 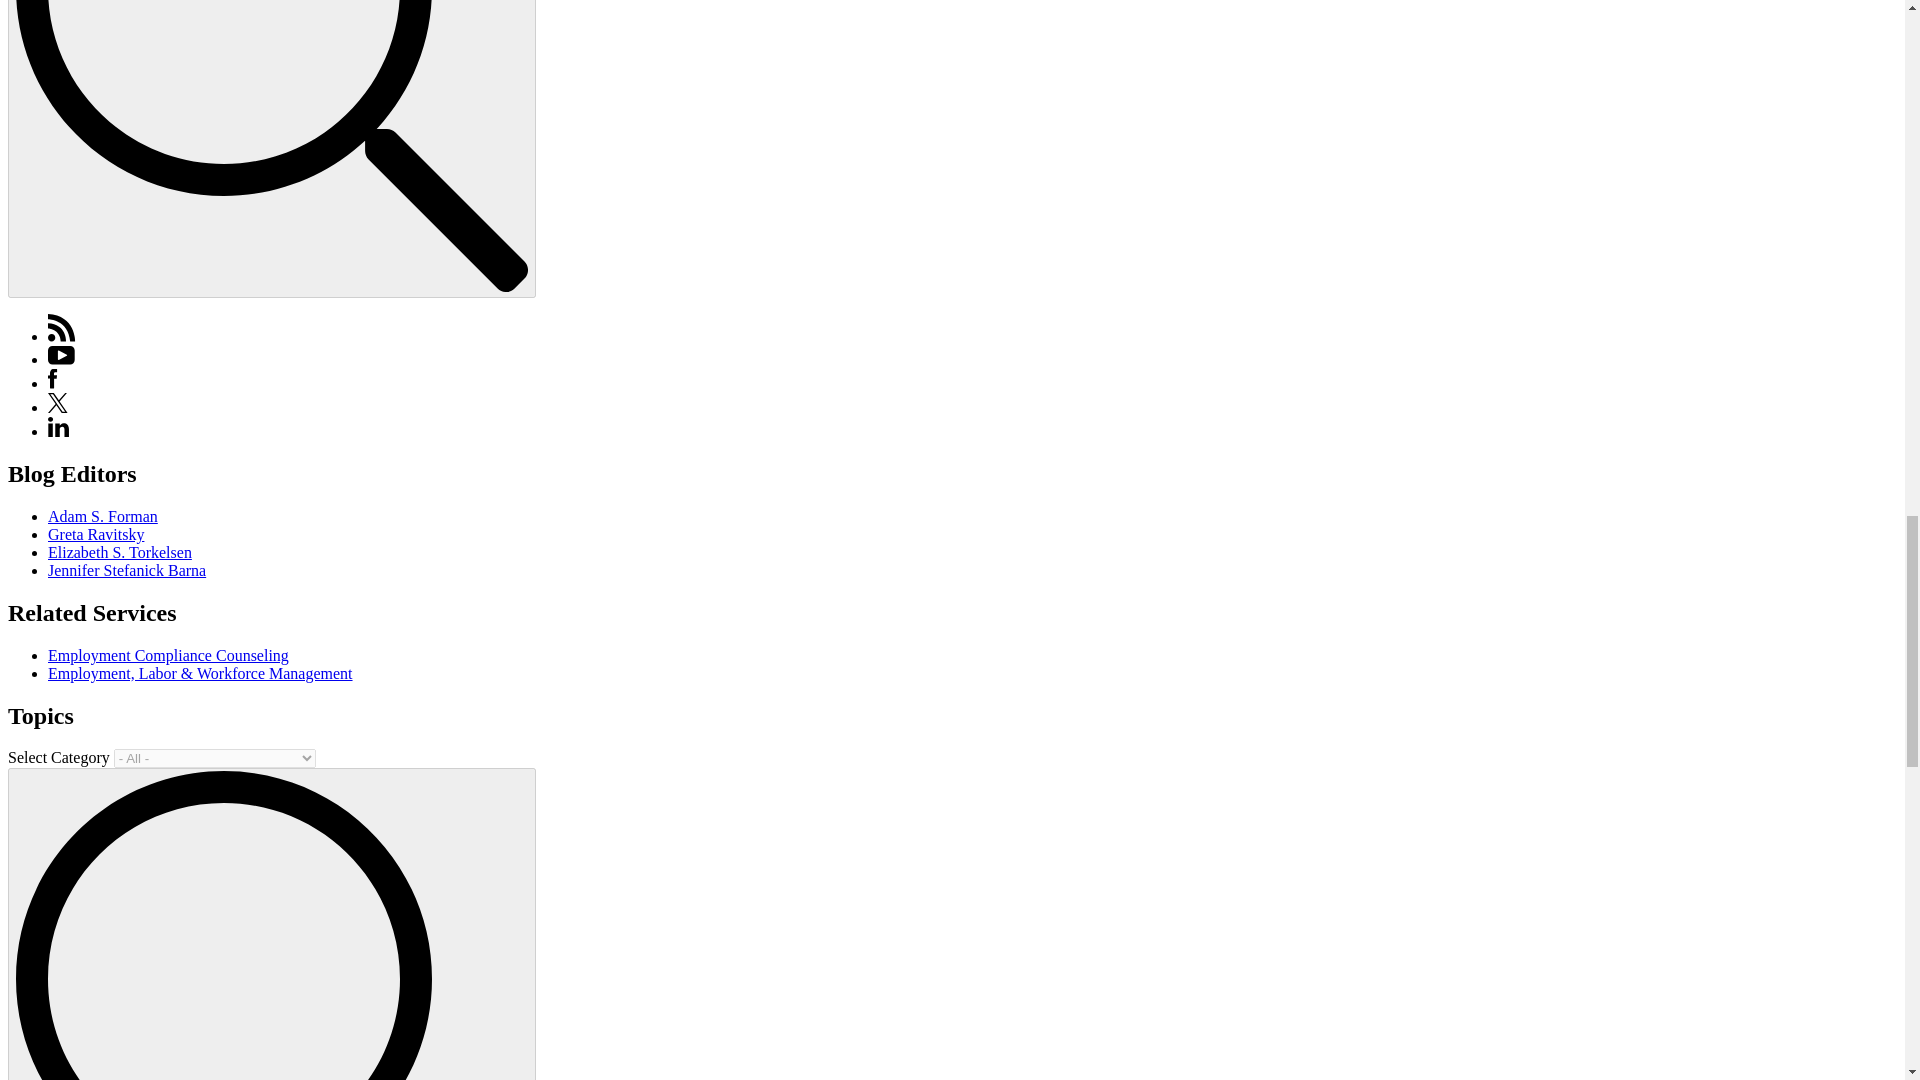 What do you see at coordinates (58, 431) in the screenshot?
I see `Linkedin` at bounding box center [58, 431].